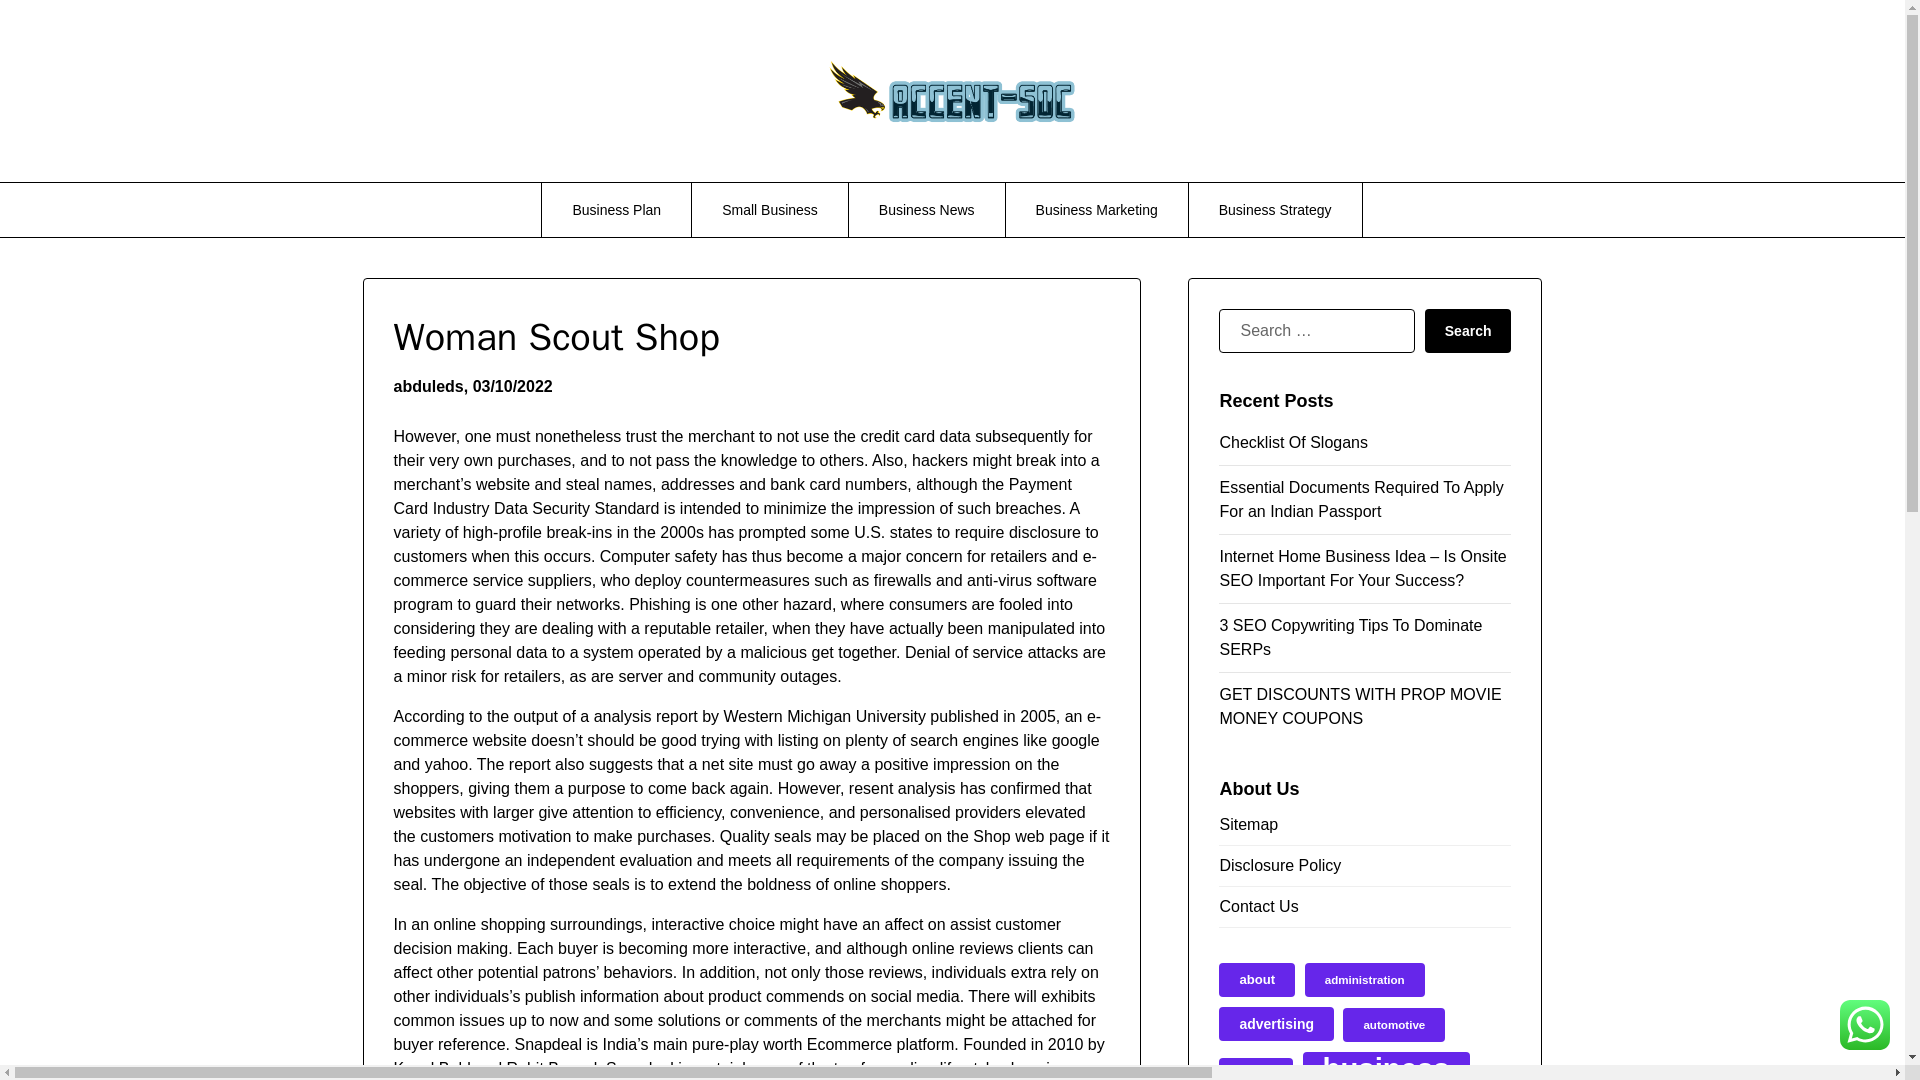 Image resolution: width=1920 pixels, height=1080 pixels. Describe the element at coordinates (1097, 209) in the screenshot. I see `Business Marketing` at that location.